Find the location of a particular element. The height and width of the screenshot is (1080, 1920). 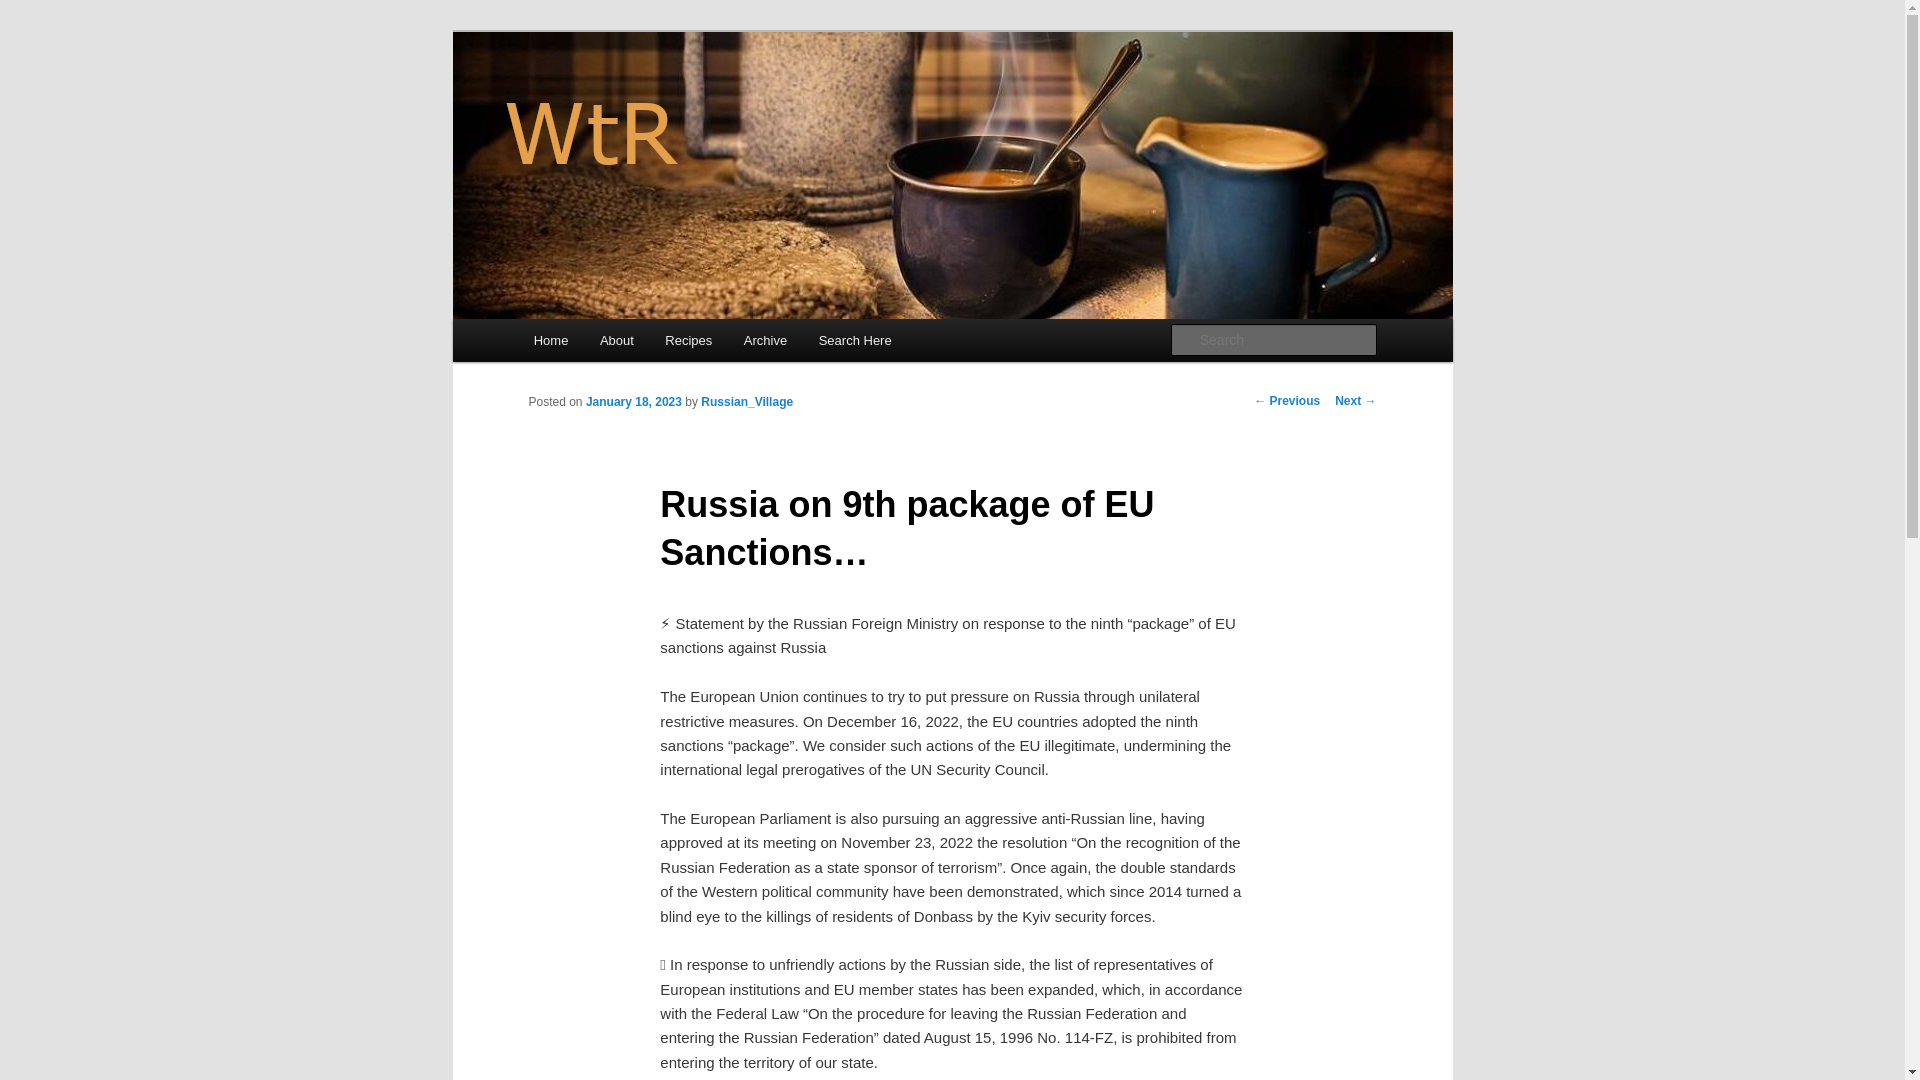

Recipes is located at coordinates (688, 340).